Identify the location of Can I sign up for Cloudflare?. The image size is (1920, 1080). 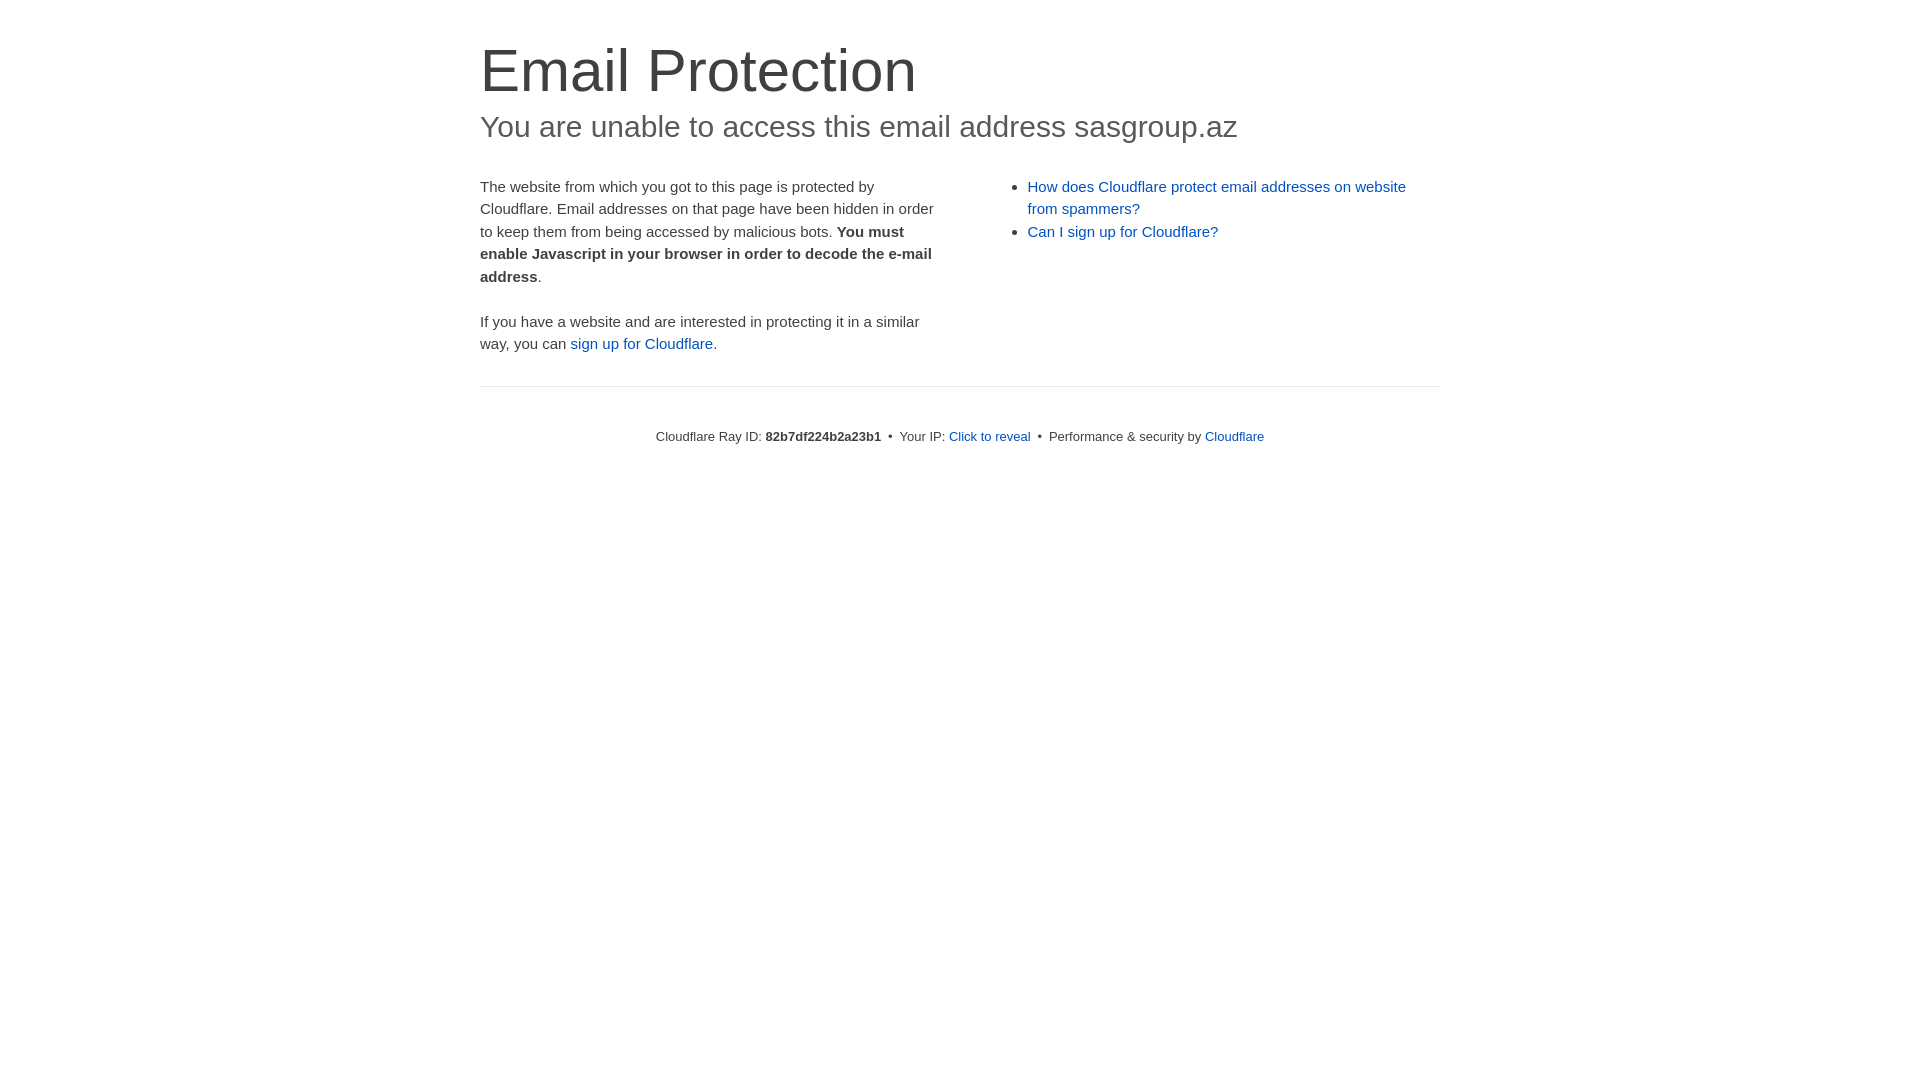
(1124, 232).